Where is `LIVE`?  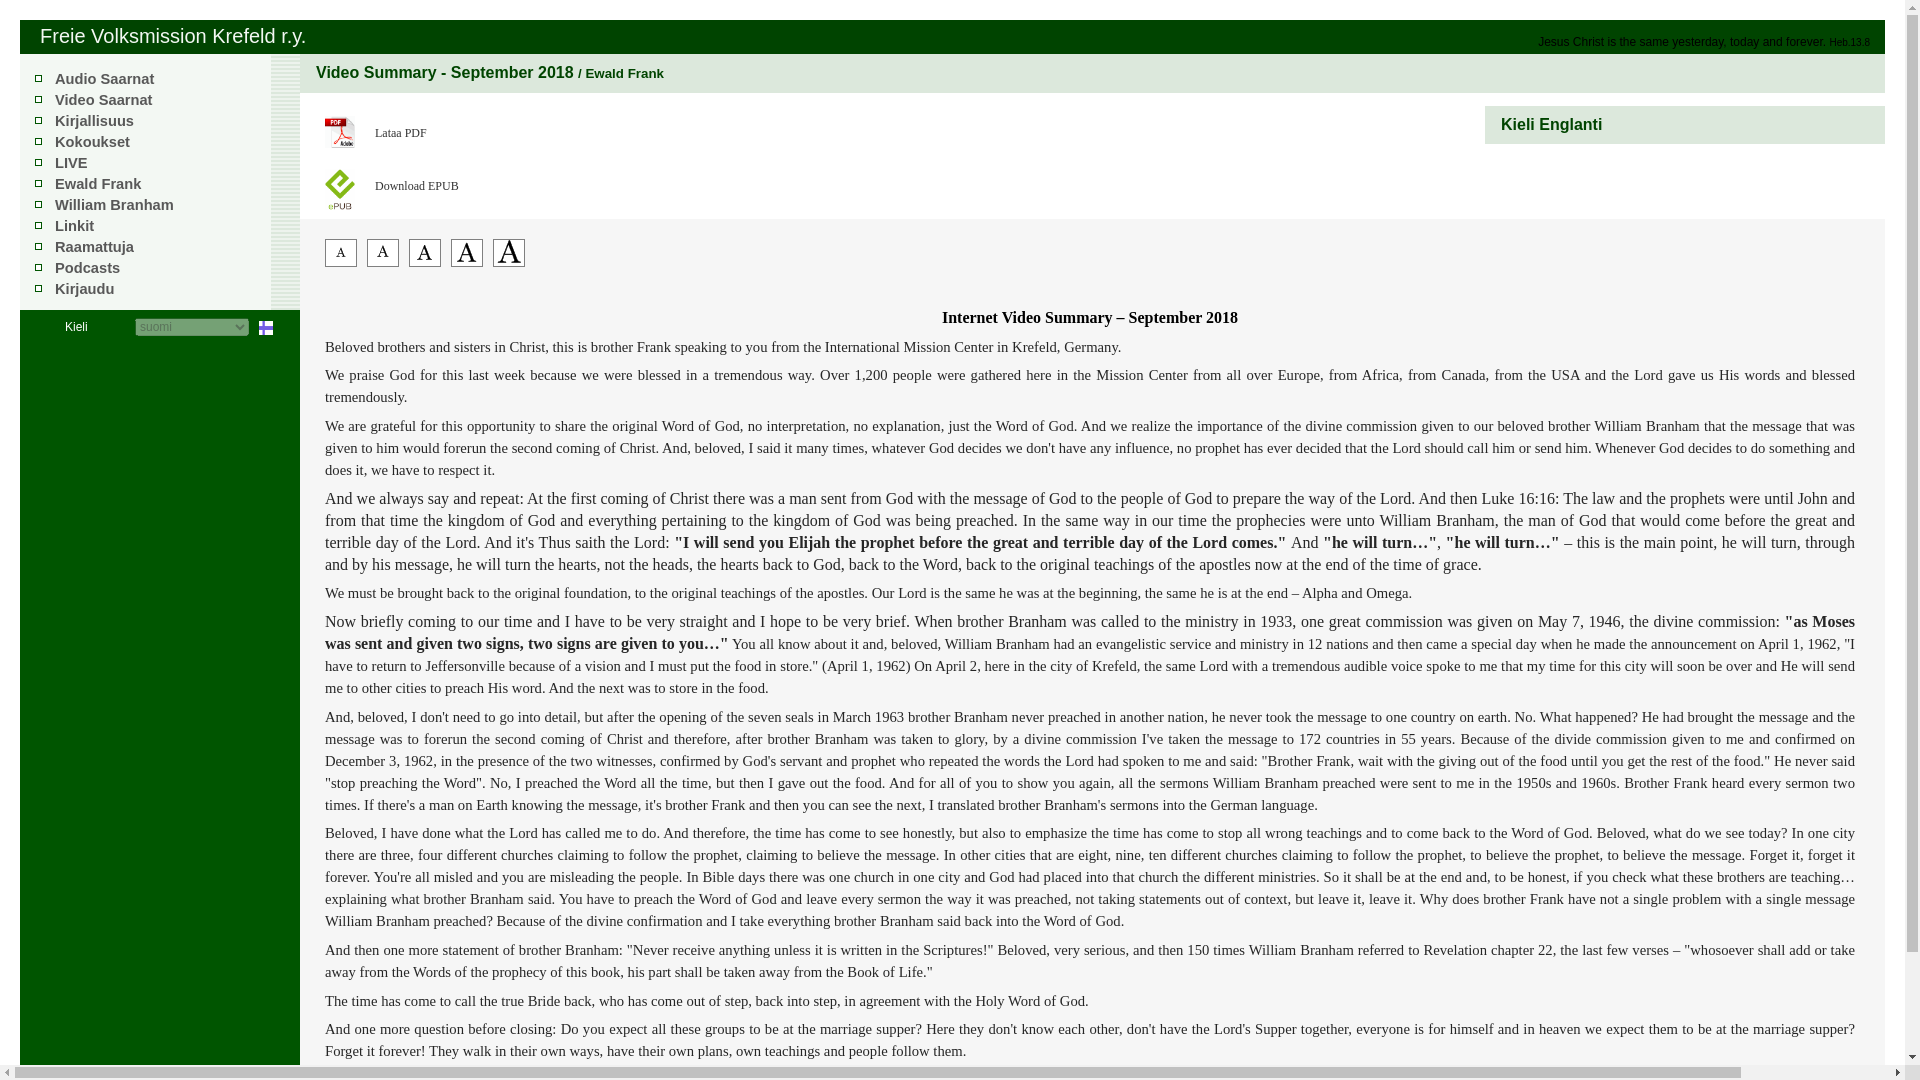
LIVE is located at coordinates (72, 162).